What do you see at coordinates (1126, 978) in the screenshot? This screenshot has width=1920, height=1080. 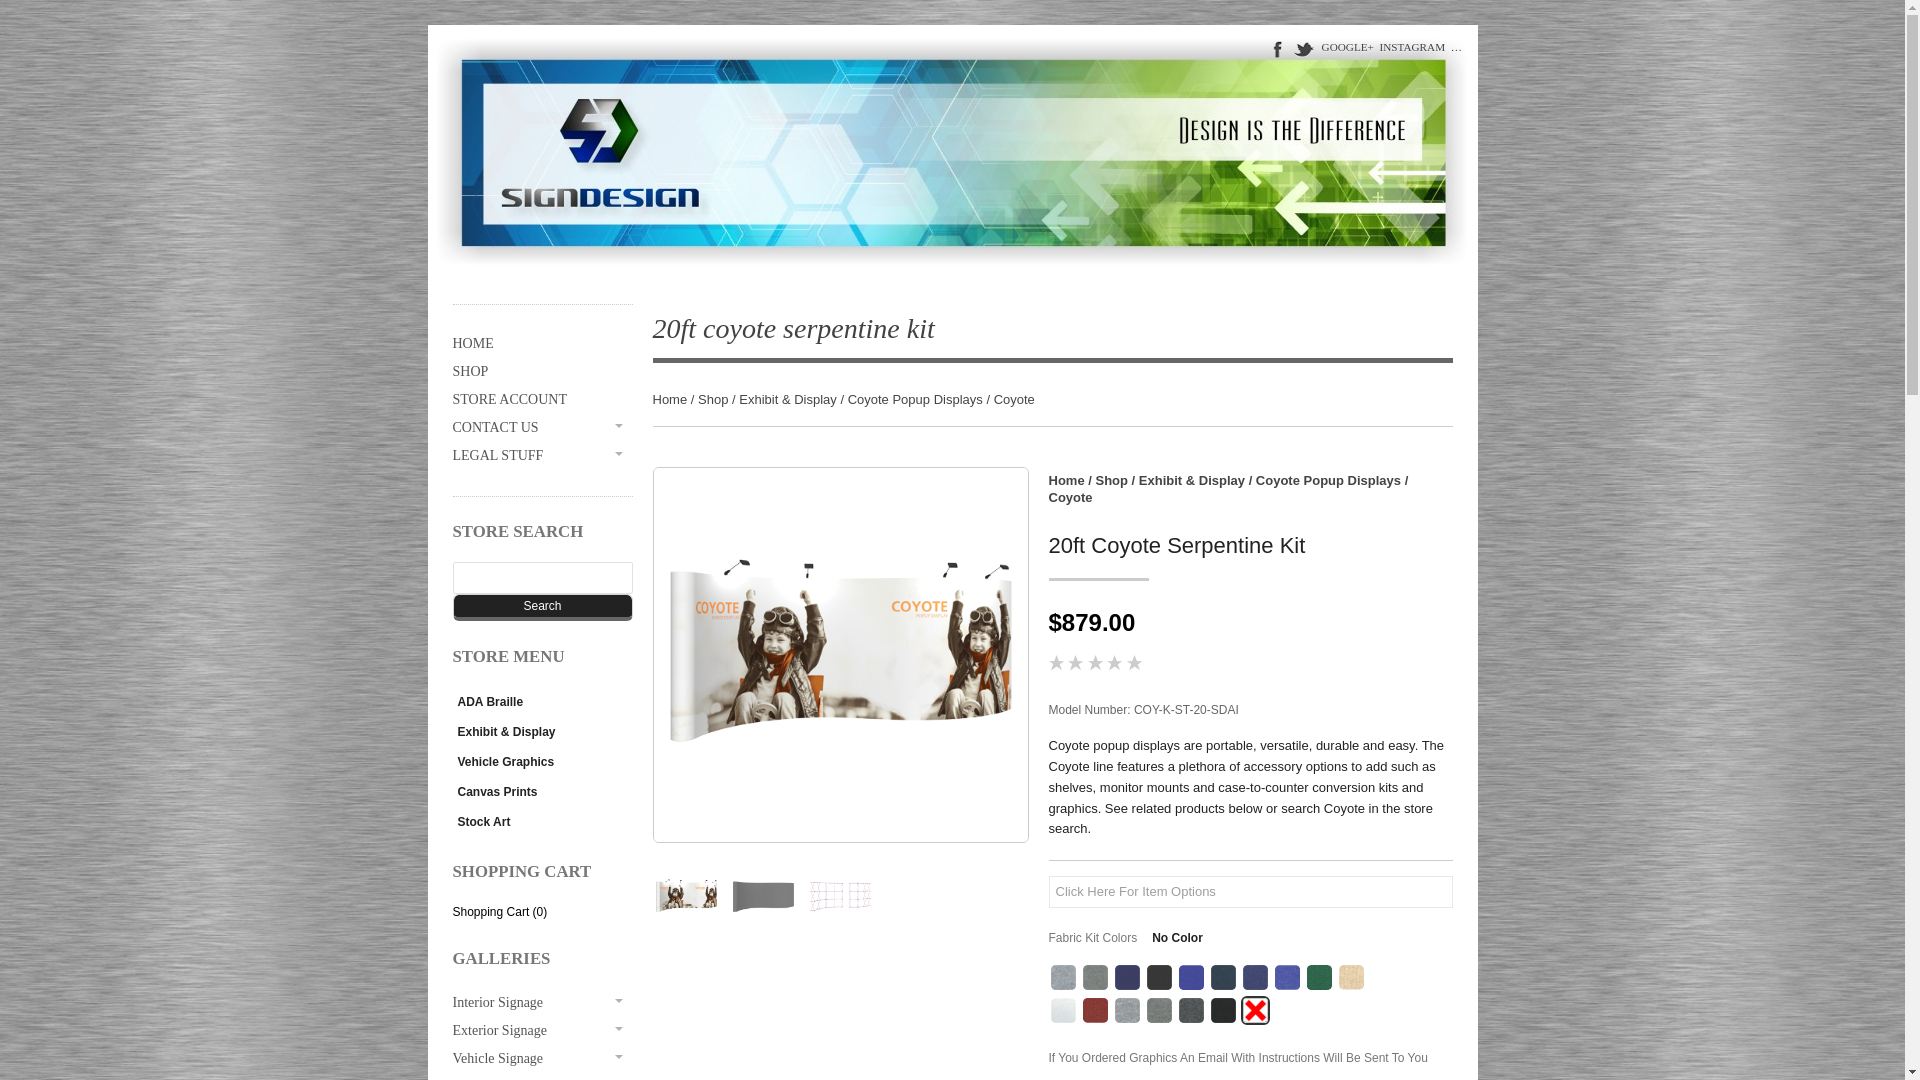 I see `Sapphire ` at bounding box center [1126, 978].